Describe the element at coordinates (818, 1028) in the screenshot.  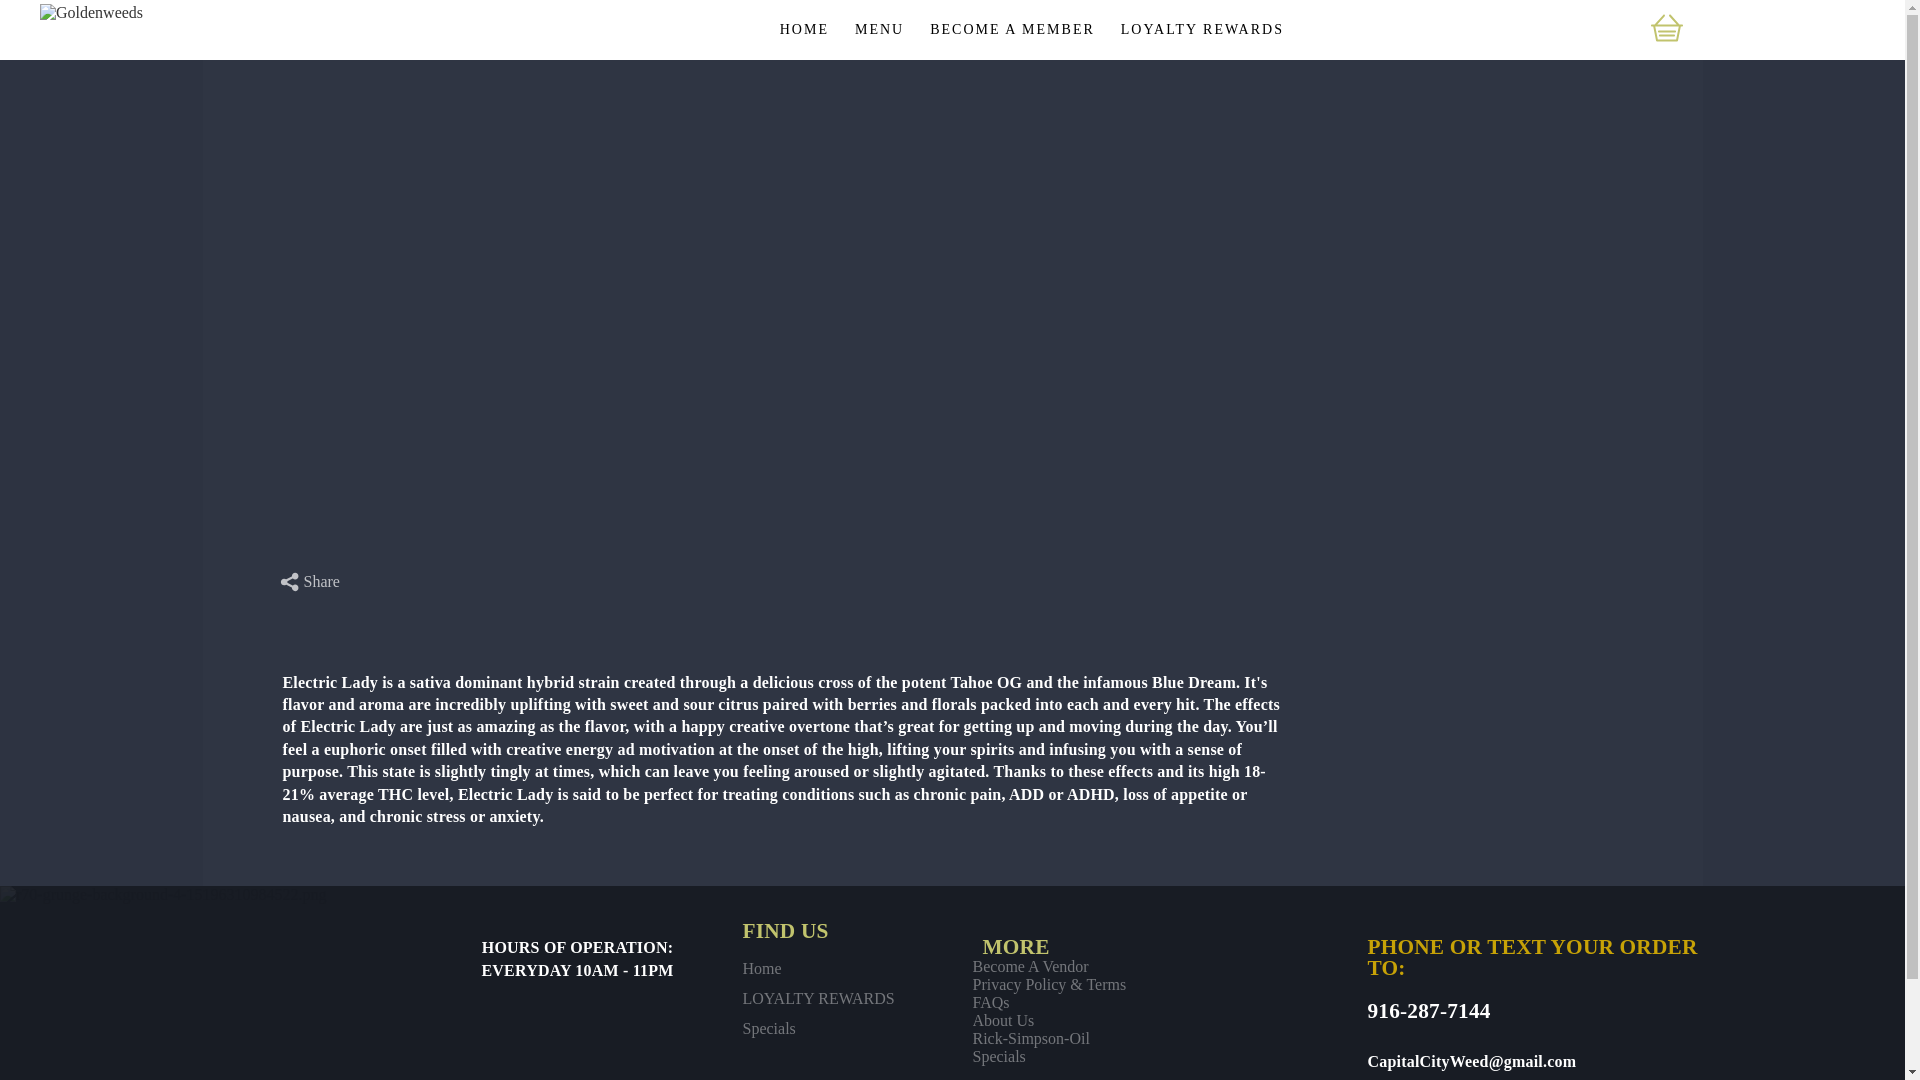
I see `Specials` at that location.